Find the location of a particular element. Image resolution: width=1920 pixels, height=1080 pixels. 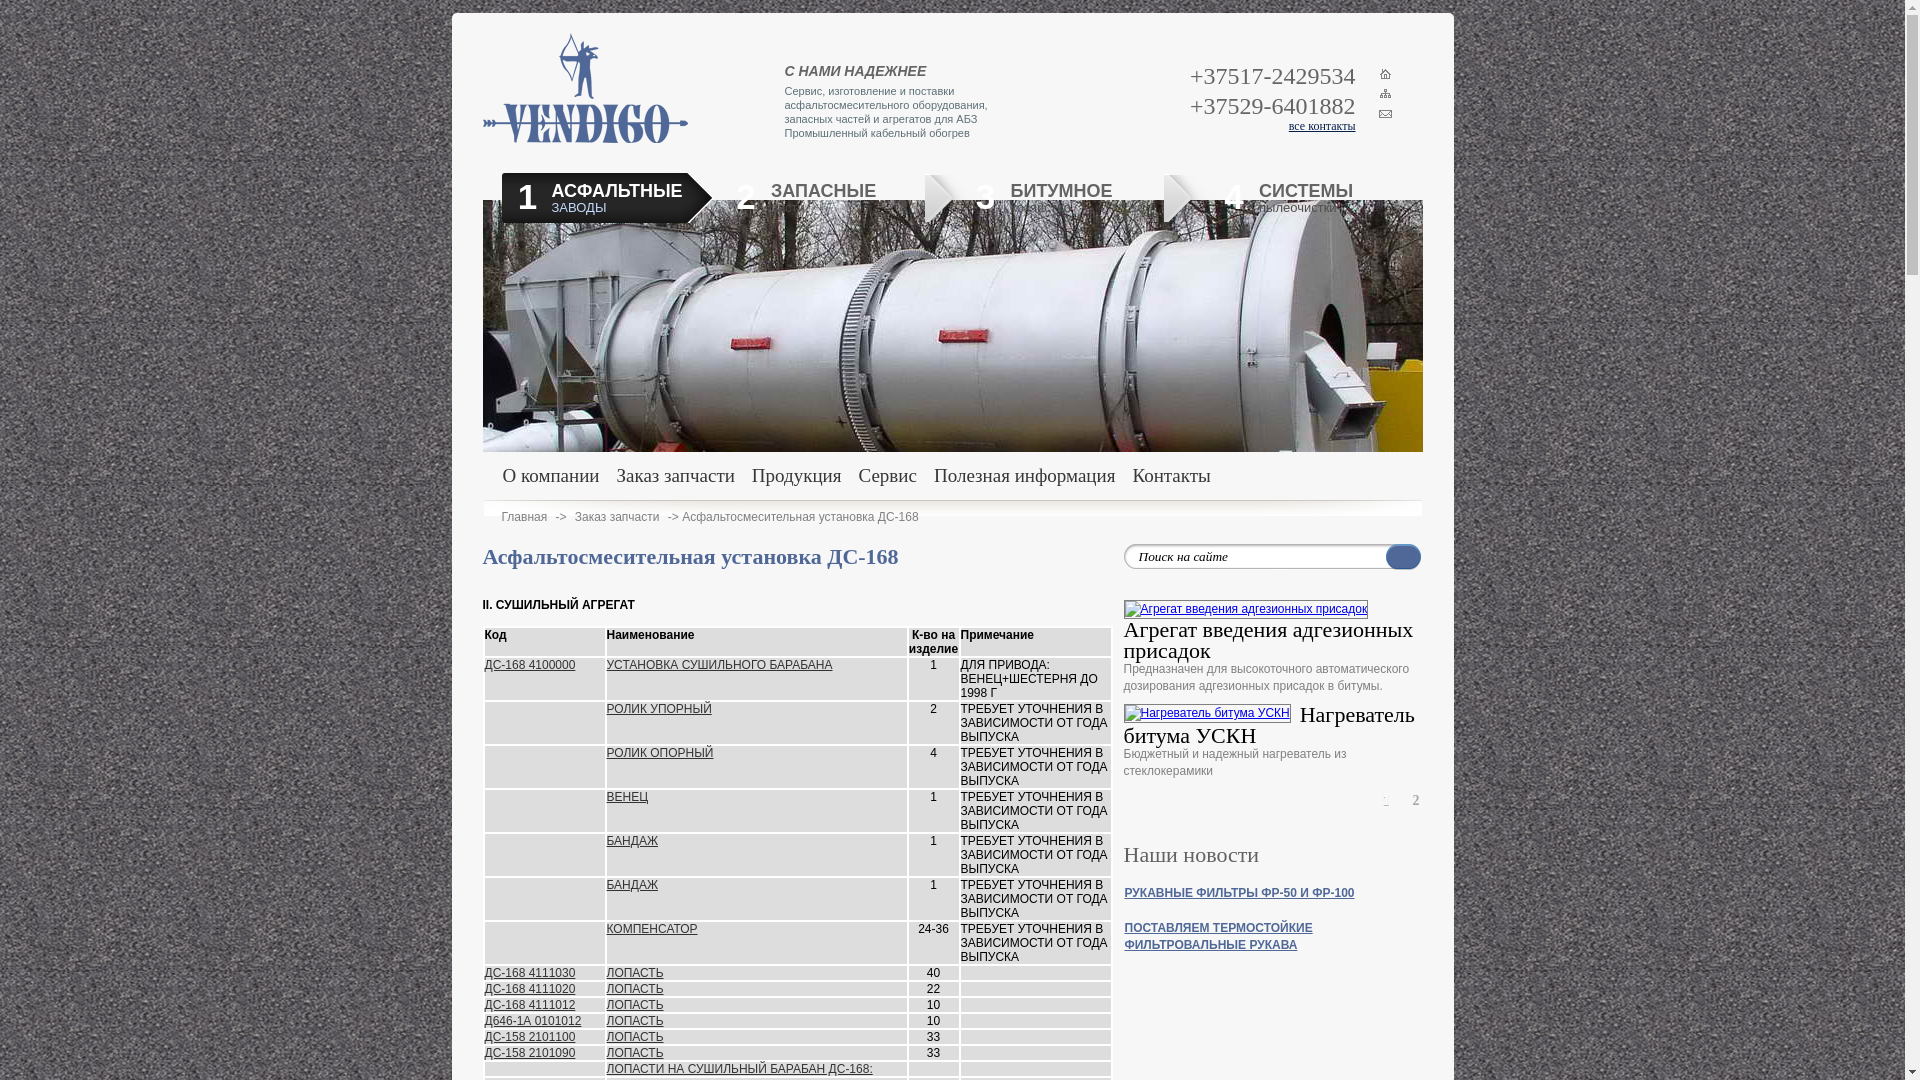

1 is located at coordinates (1386, 801).